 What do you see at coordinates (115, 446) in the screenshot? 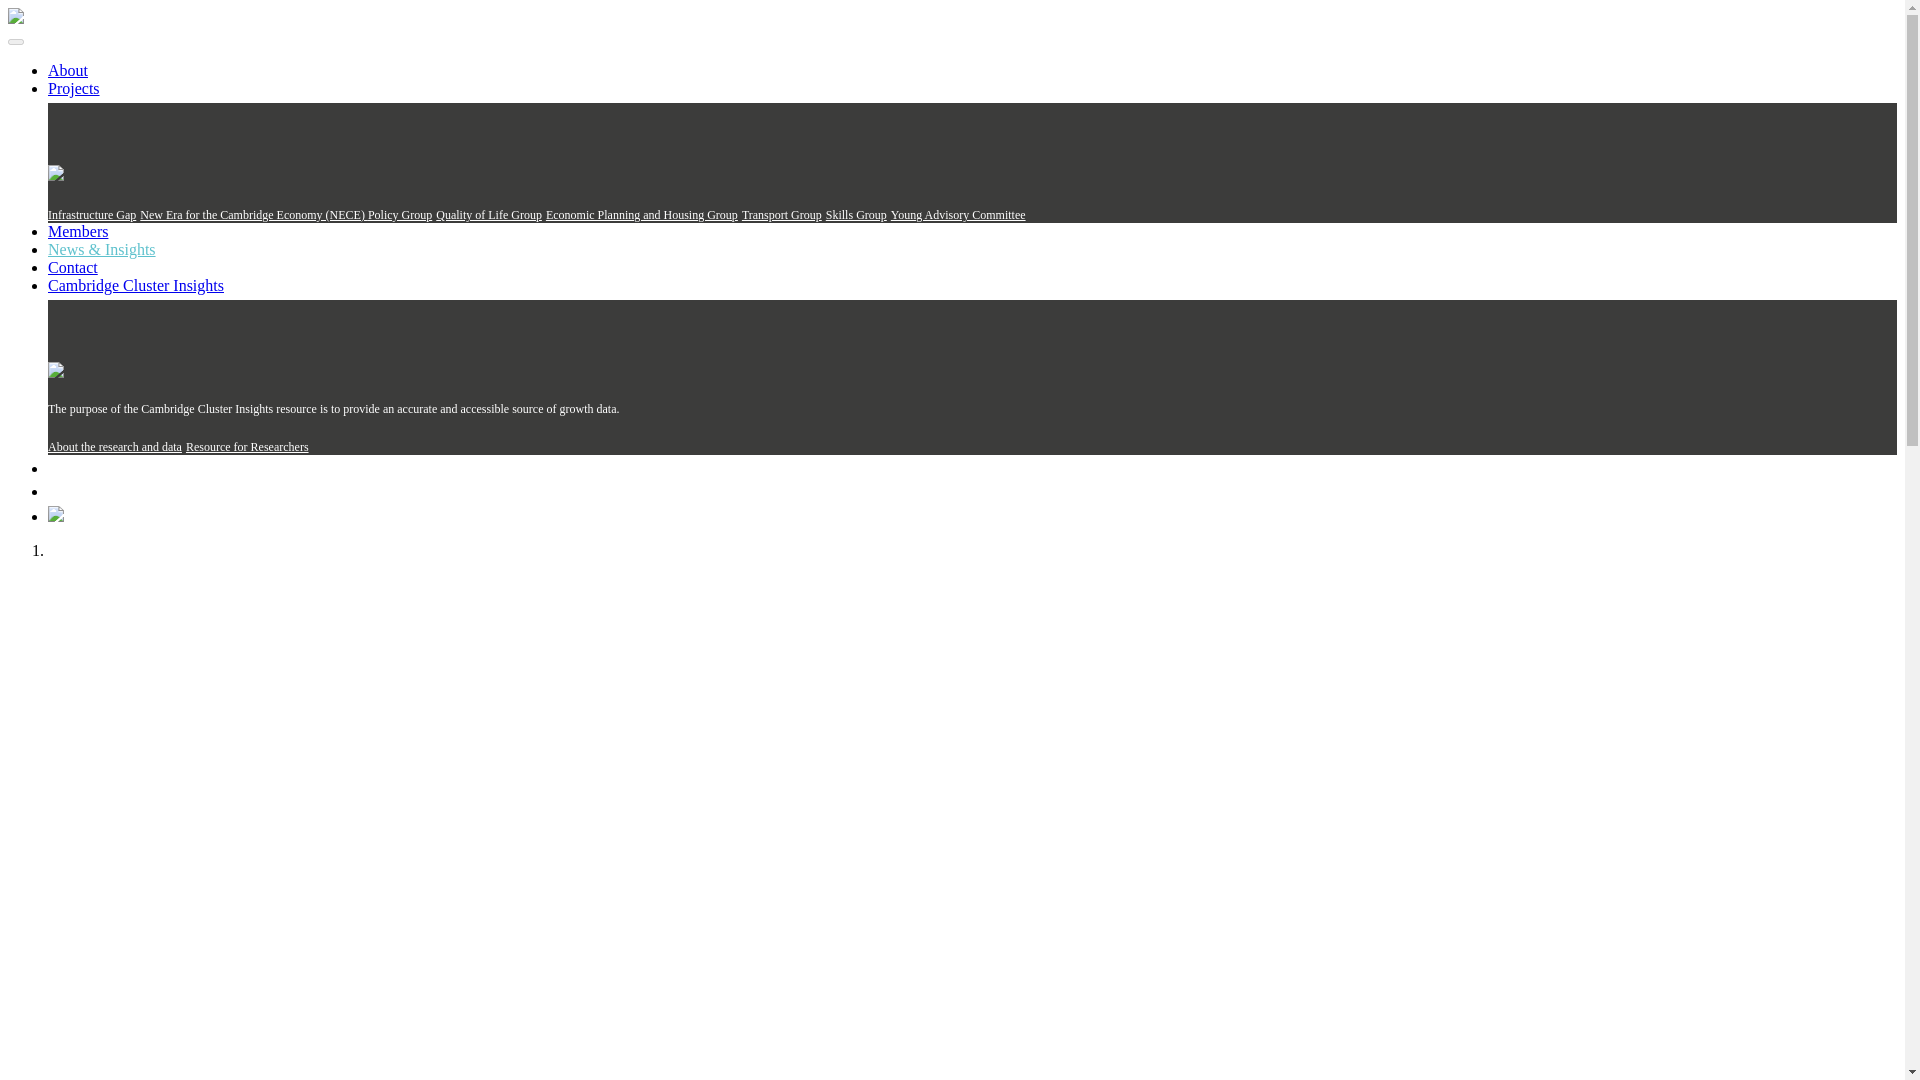
I see `About the research and data` at bounding box center [115, 446].